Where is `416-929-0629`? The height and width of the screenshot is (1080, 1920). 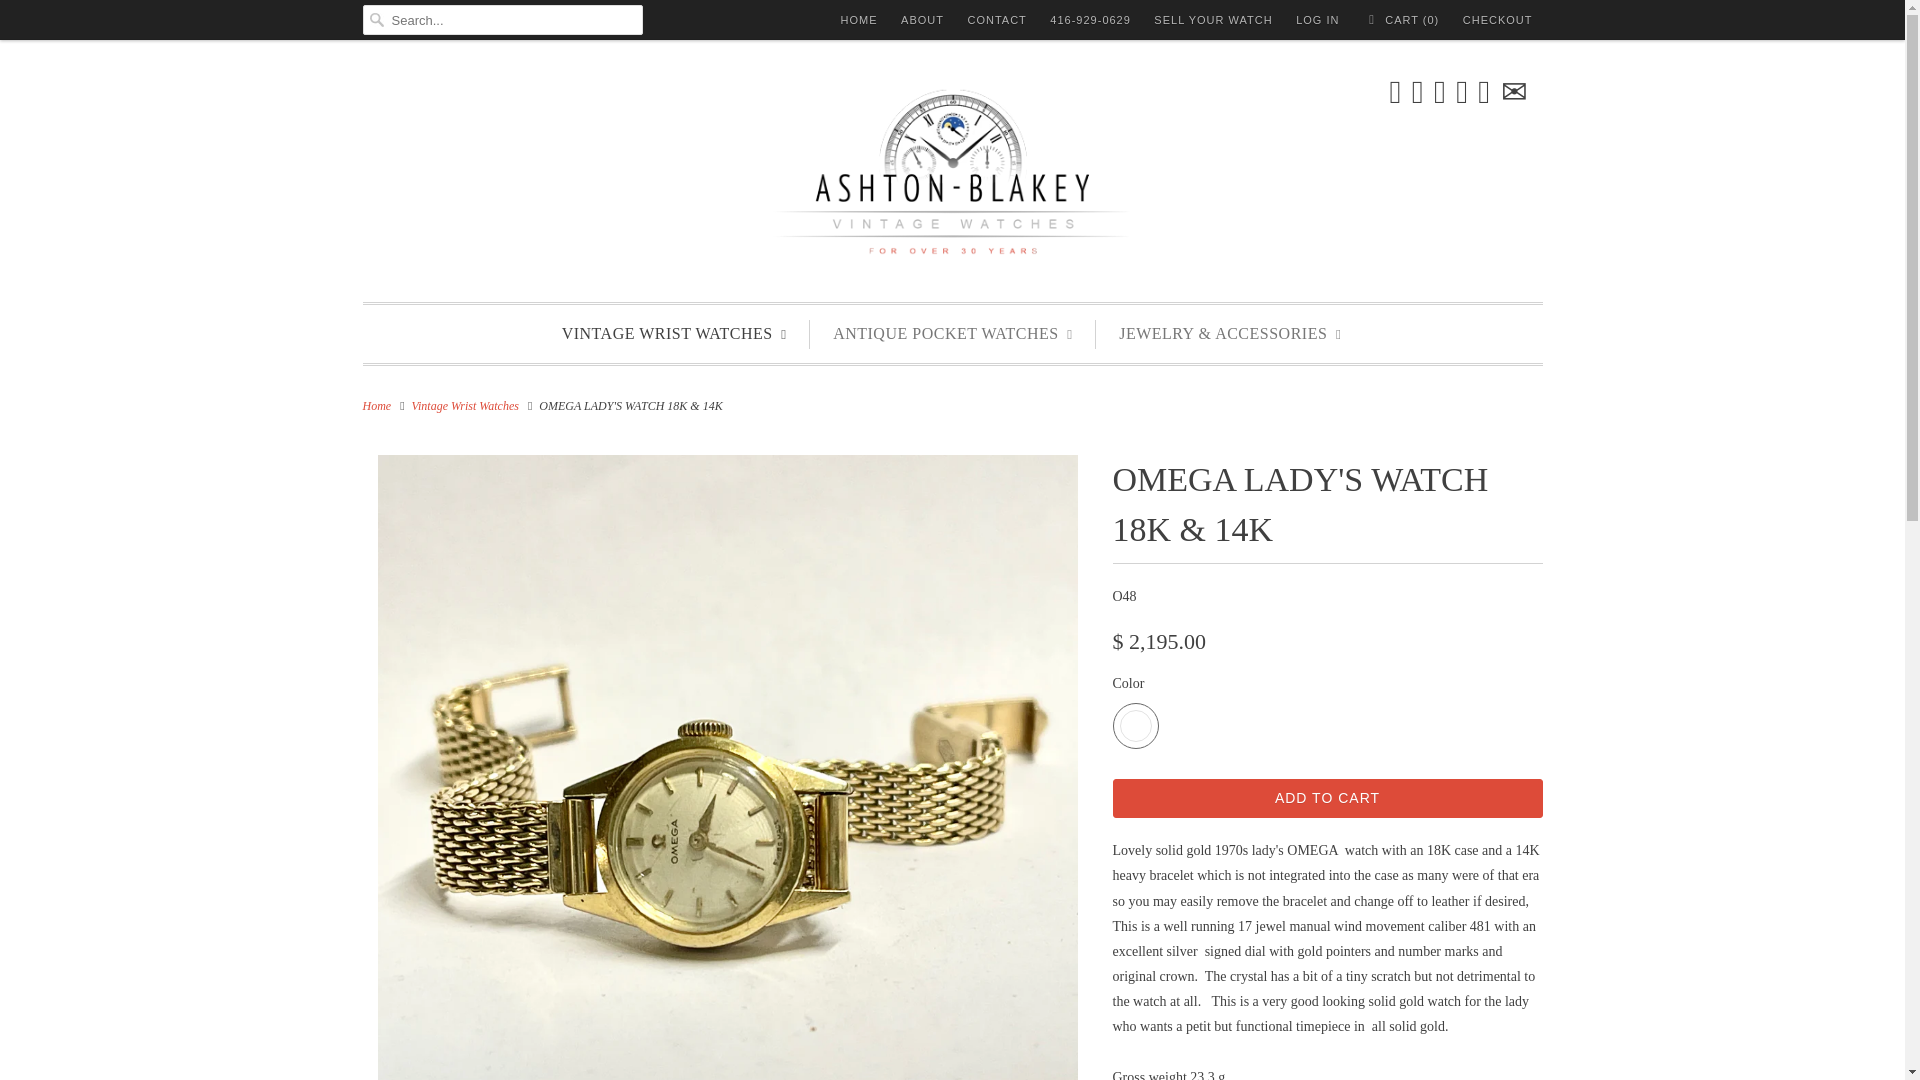 416-929-0629 is located at coordinates (1090, 20).